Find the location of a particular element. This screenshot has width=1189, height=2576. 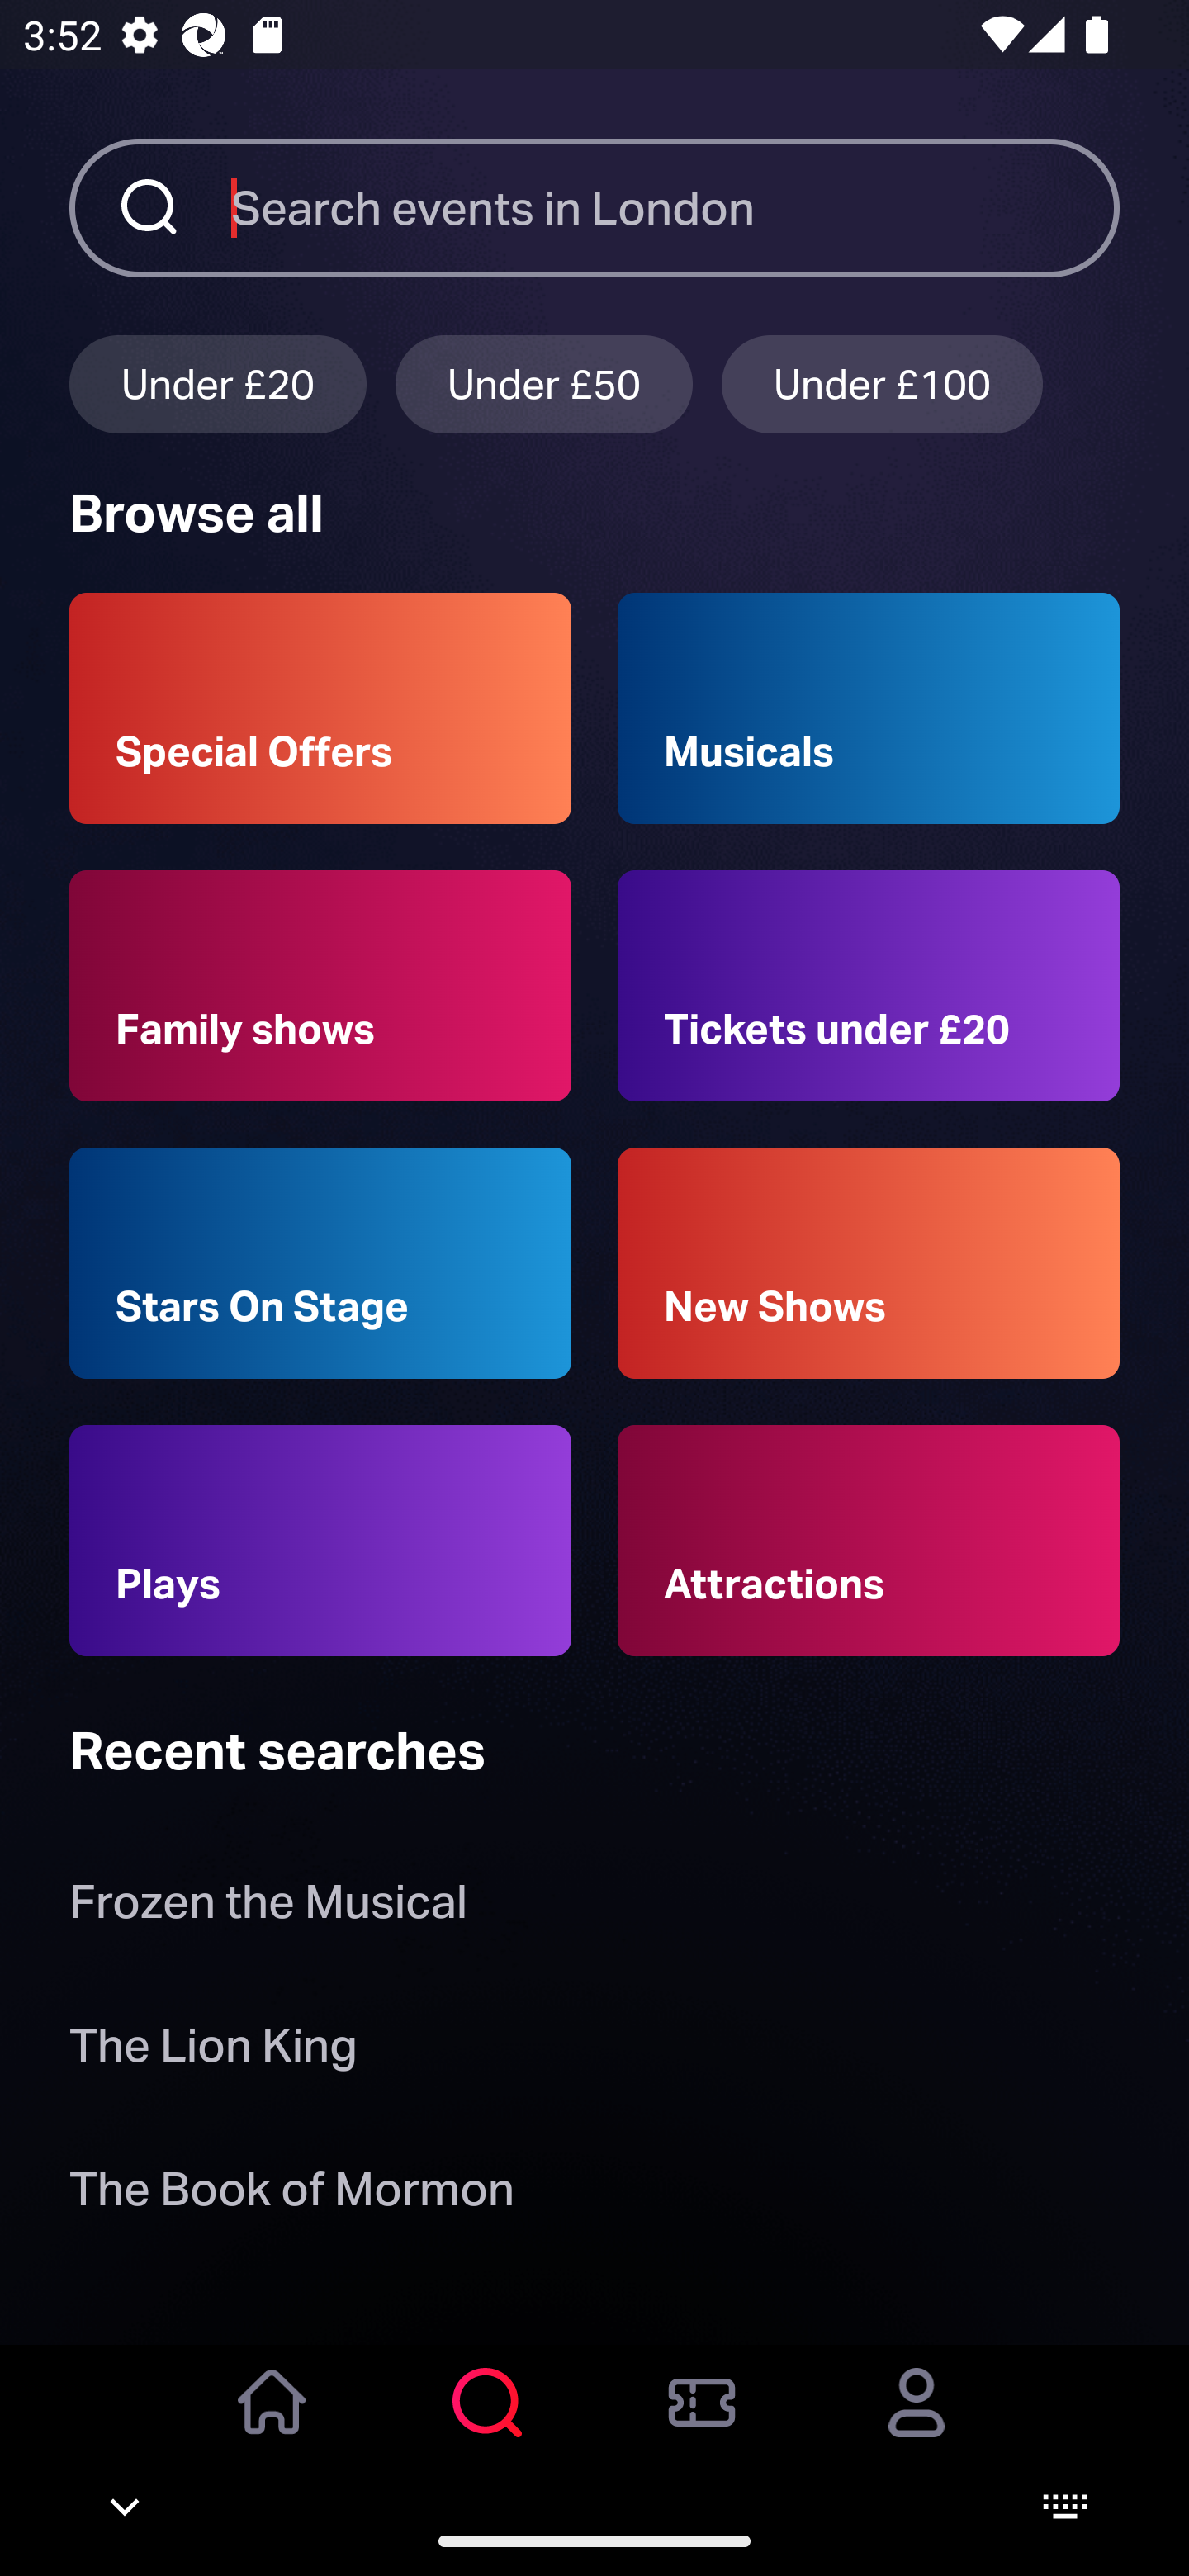

Plays is located at coordinates (320, 1541).